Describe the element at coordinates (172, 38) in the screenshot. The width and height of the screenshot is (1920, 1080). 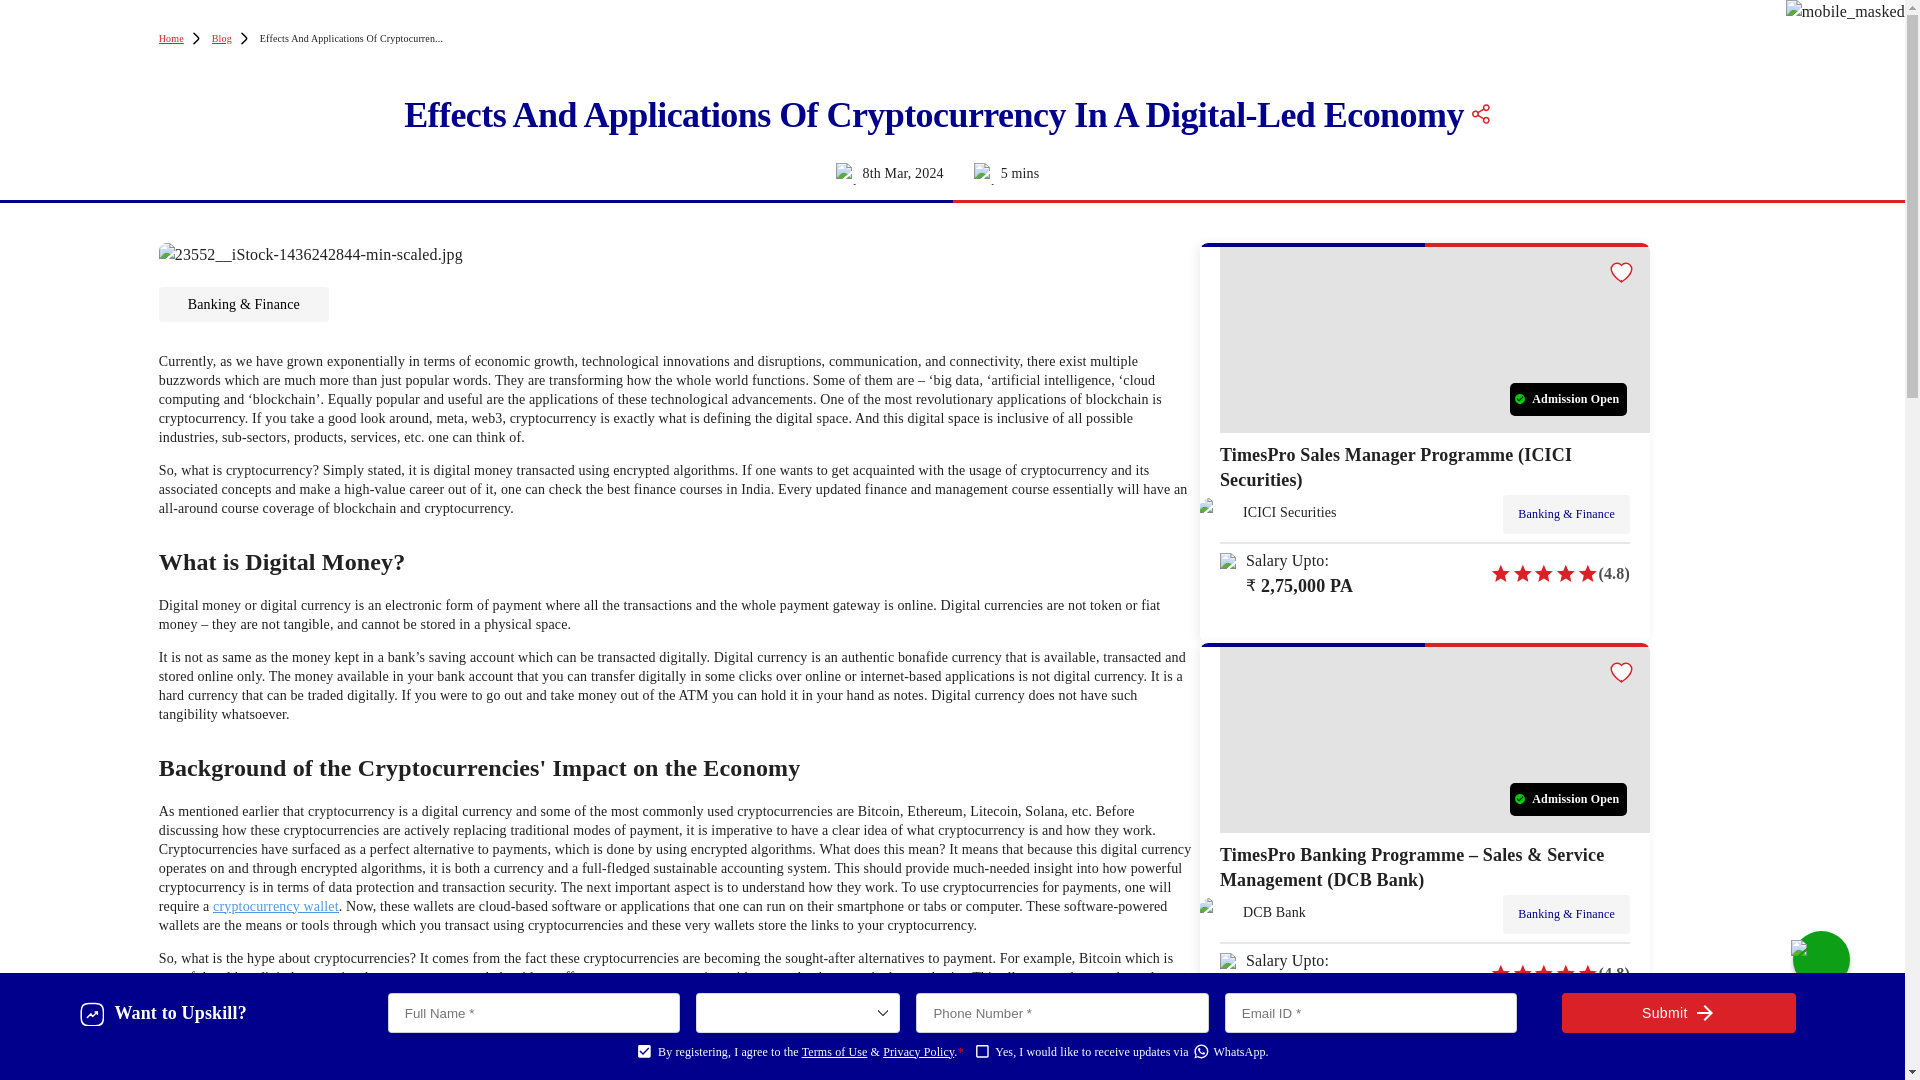
I see `Home` at that location.